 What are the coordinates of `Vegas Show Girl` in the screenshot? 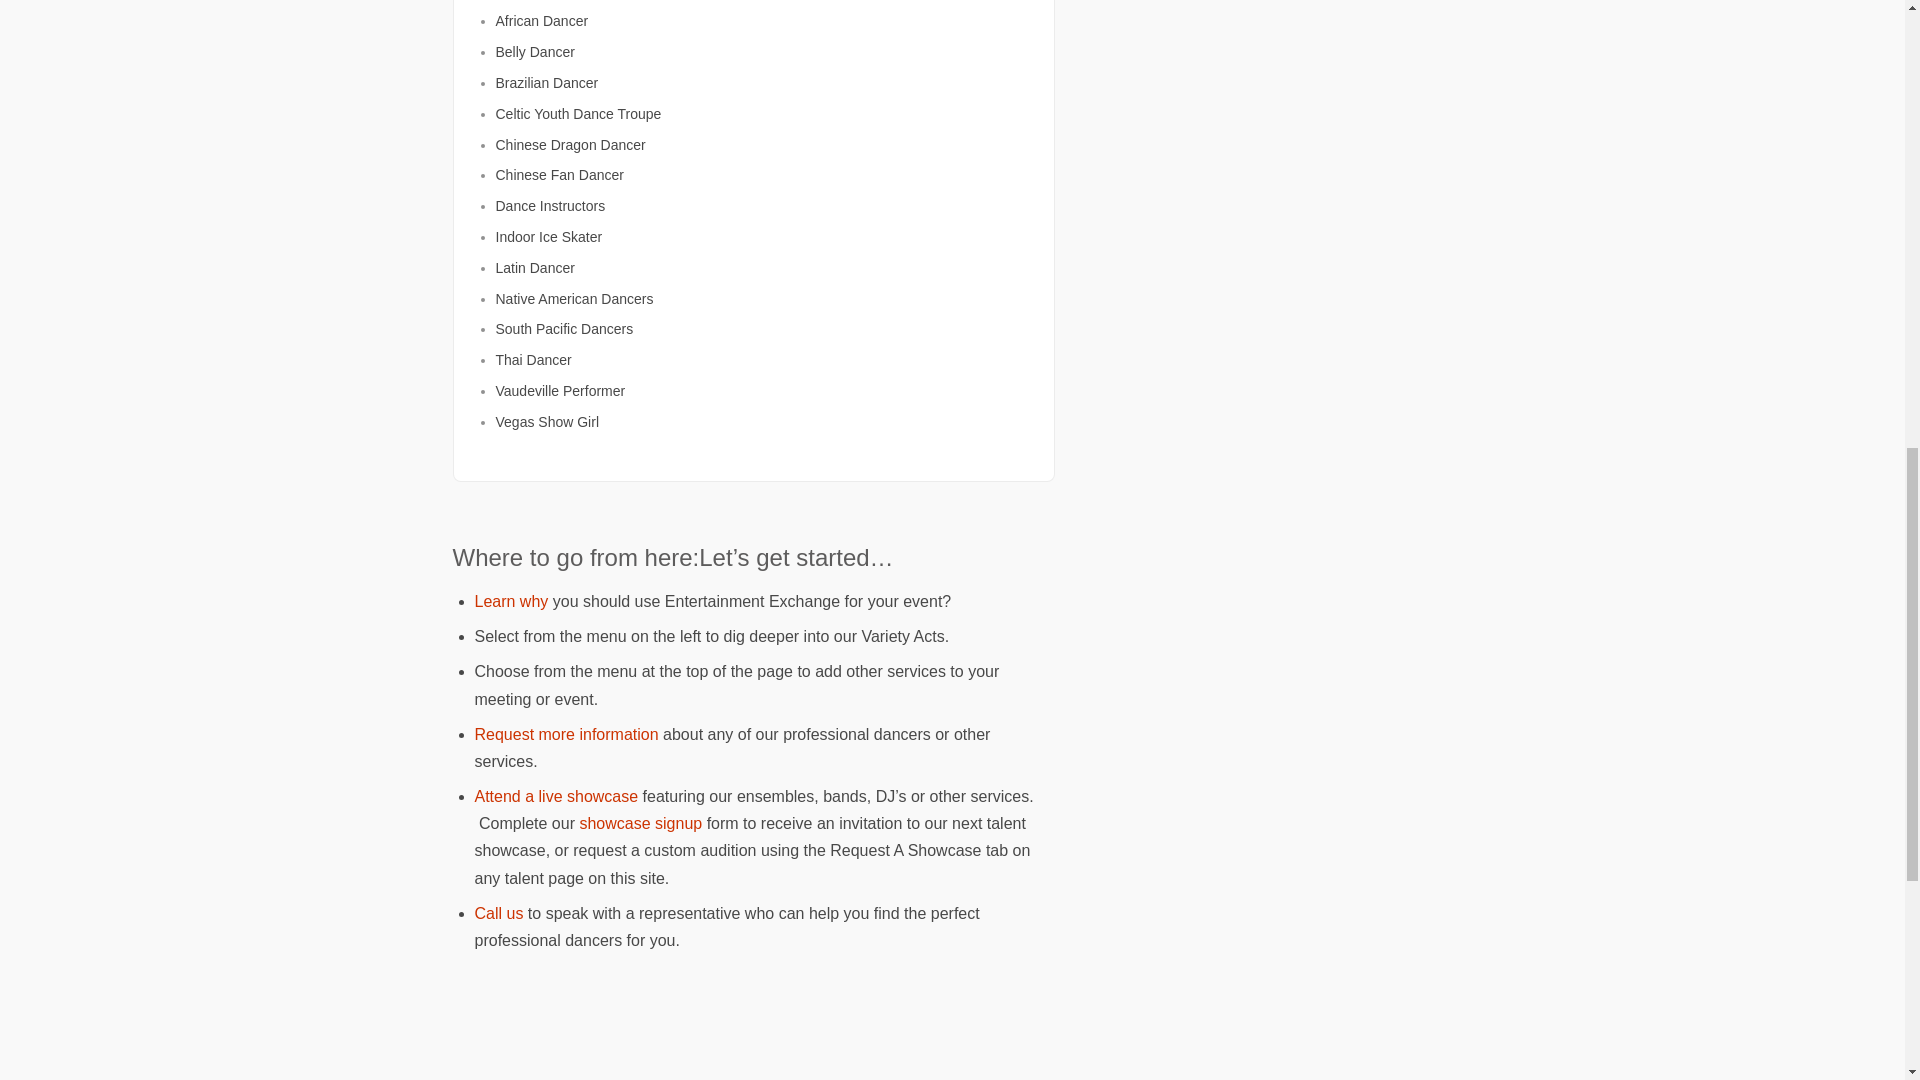 It's located at (547, 421).